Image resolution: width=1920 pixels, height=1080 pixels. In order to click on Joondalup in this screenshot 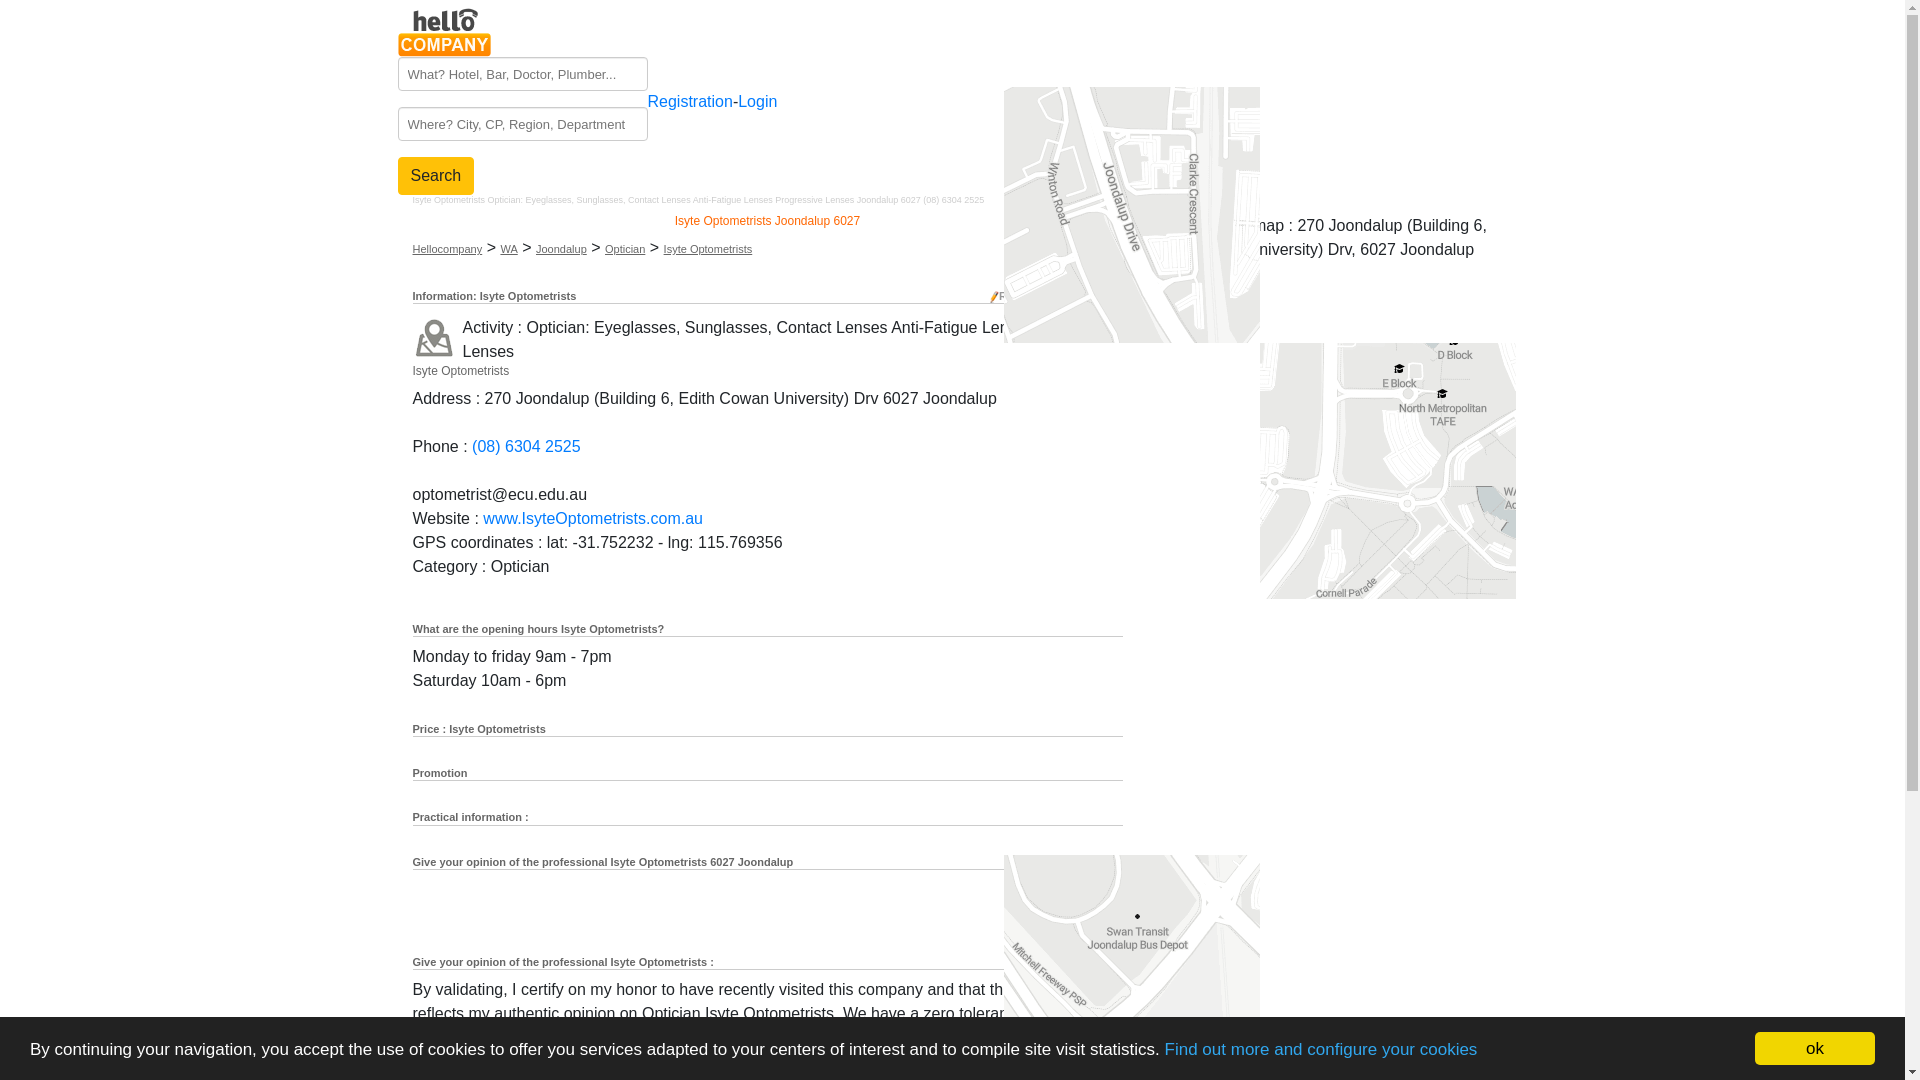, I will do `click(562, 249)`.